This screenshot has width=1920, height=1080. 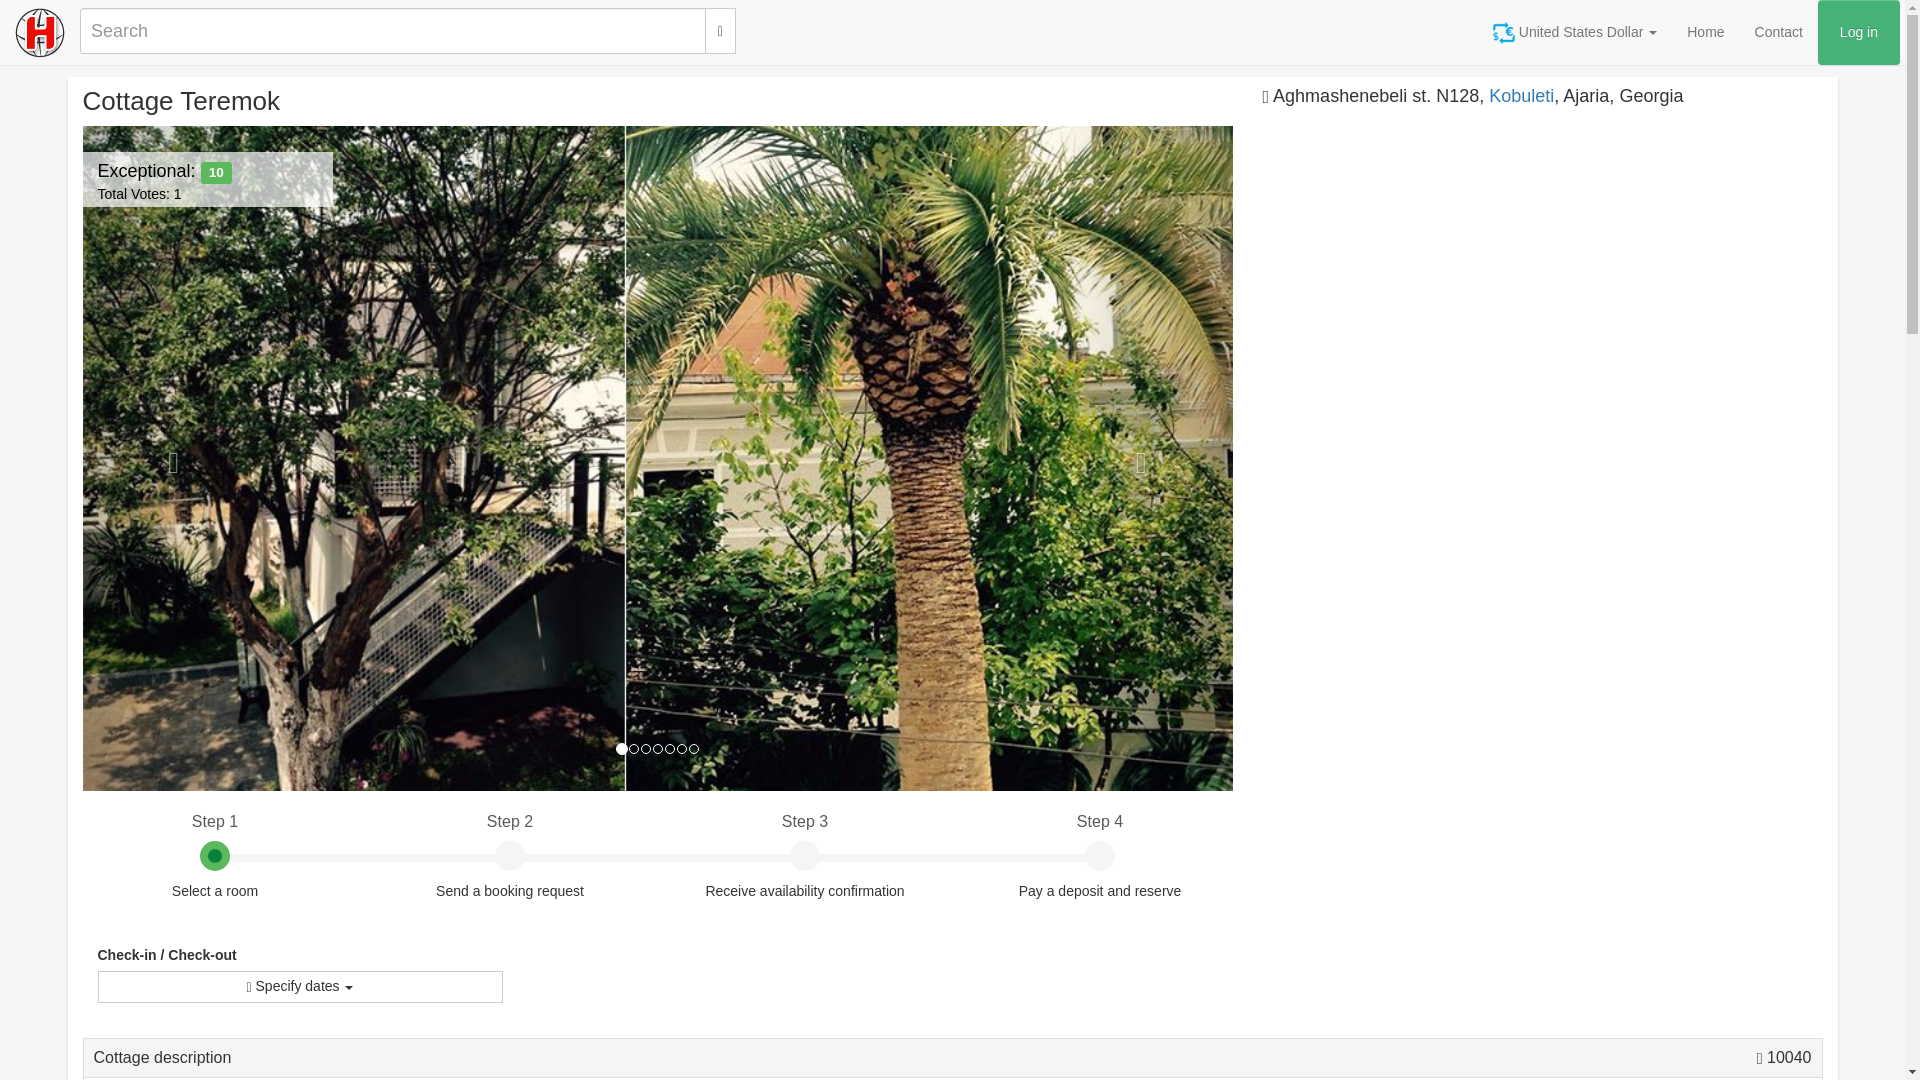 I want to click on Log in, so click(x=1859, y=32).